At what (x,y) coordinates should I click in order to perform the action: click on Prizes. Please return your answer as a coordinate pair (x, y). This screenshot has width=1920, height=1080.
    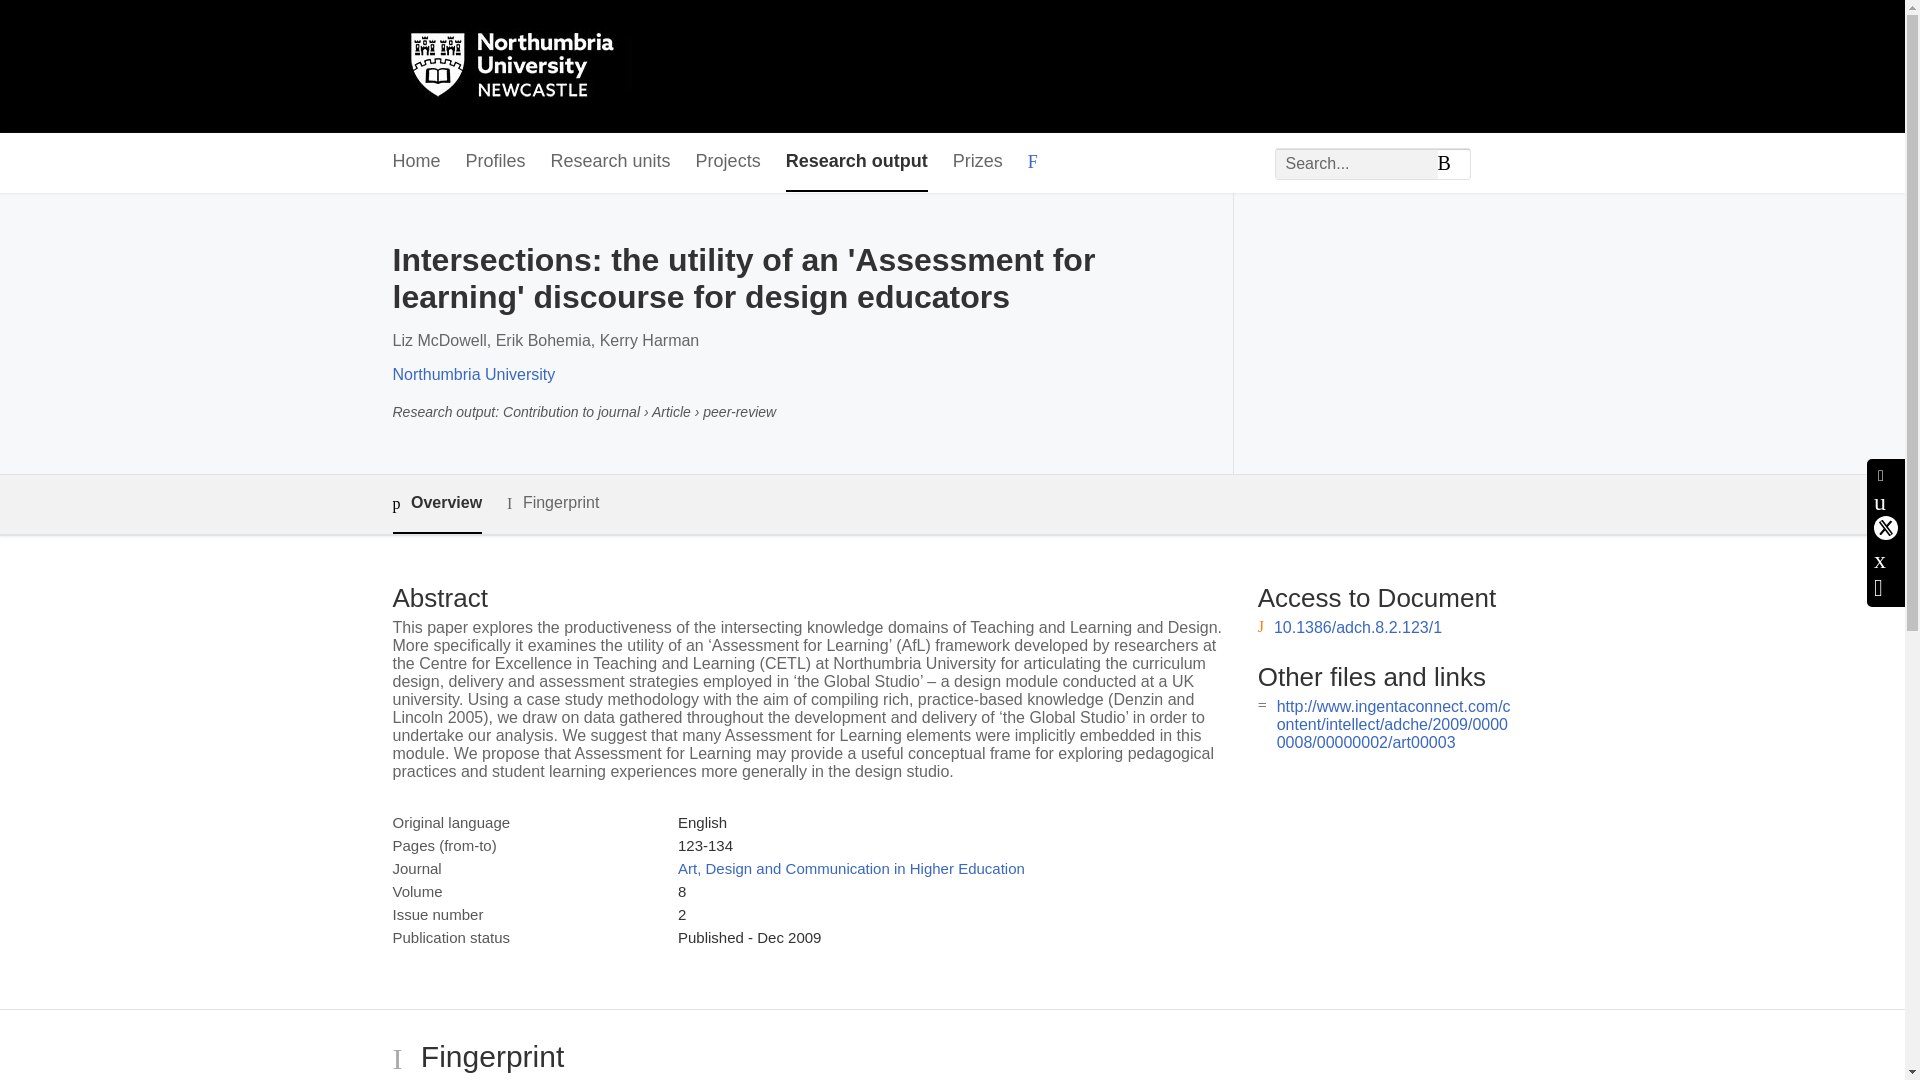
    Looking at the image, I should click on (977, 162).